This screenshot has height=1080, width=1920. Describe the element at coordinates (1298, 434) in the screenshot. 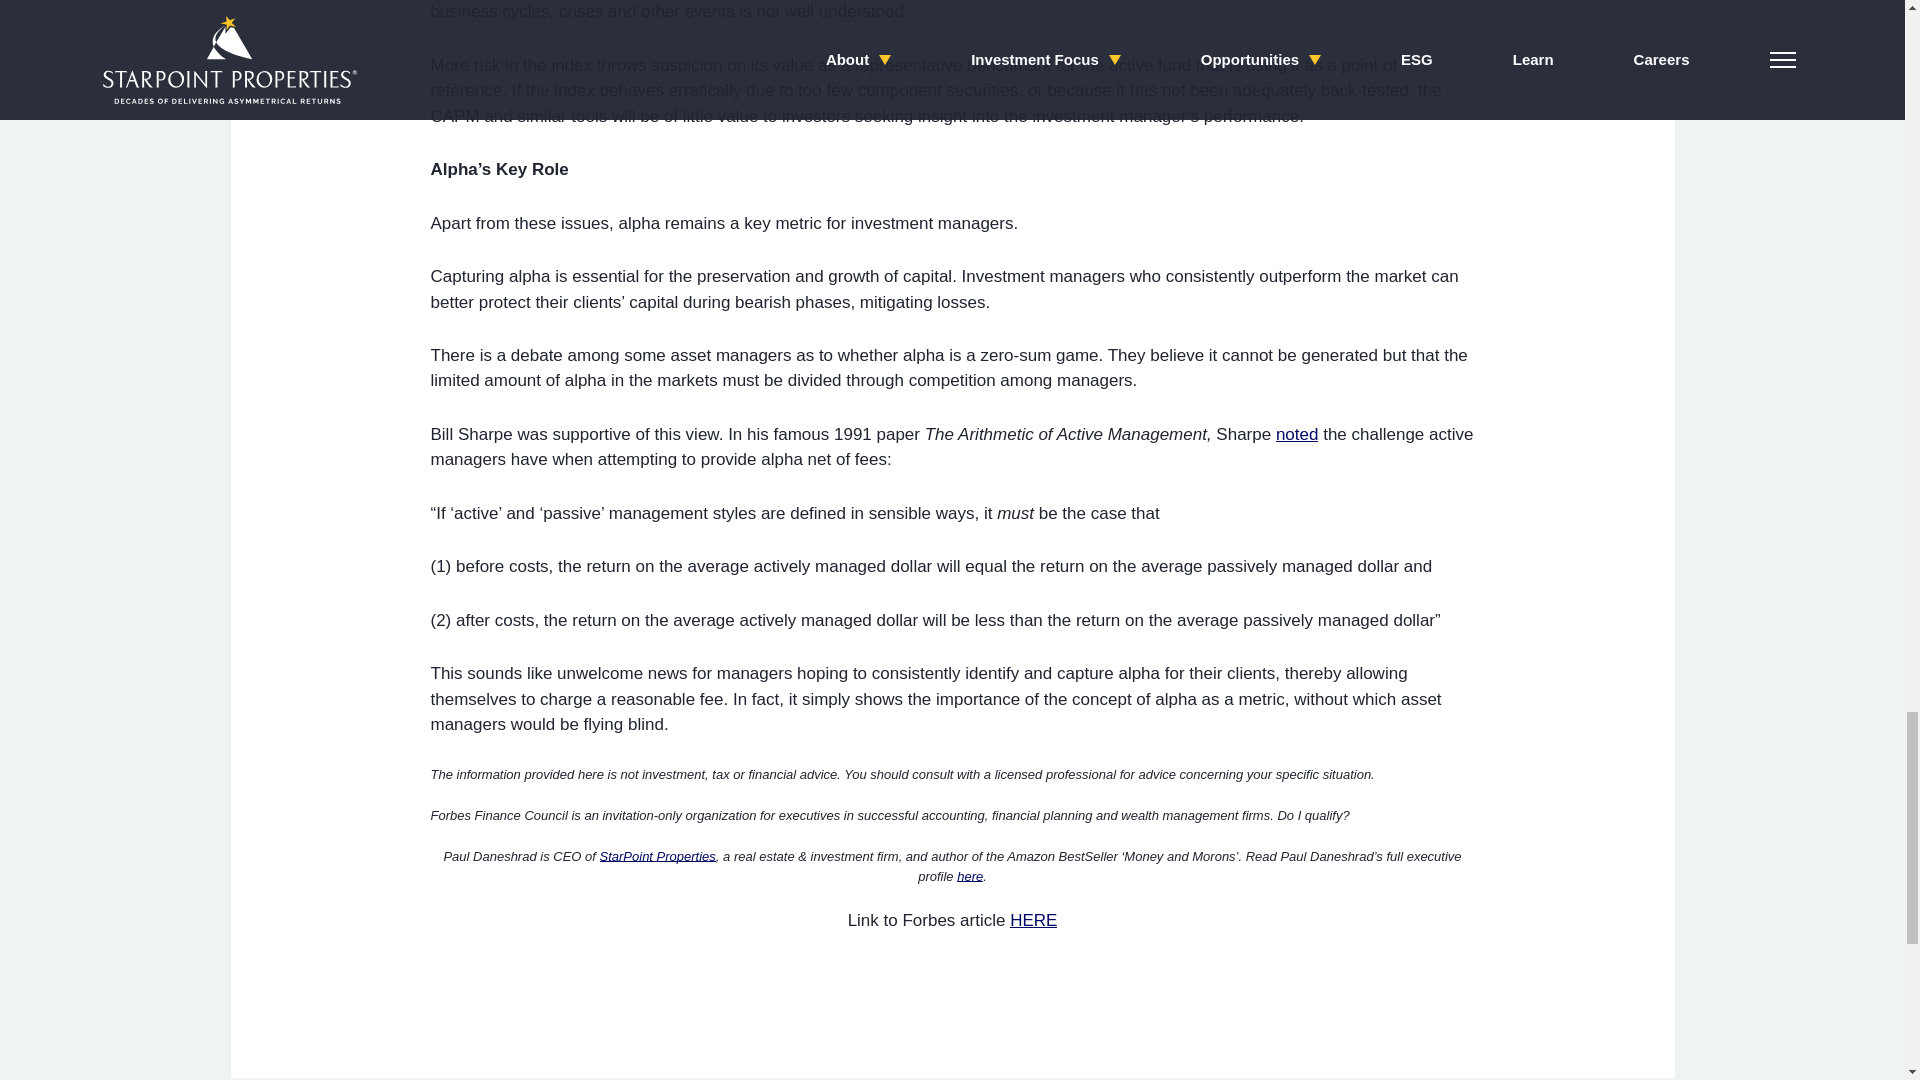

I see `noted` at that location.